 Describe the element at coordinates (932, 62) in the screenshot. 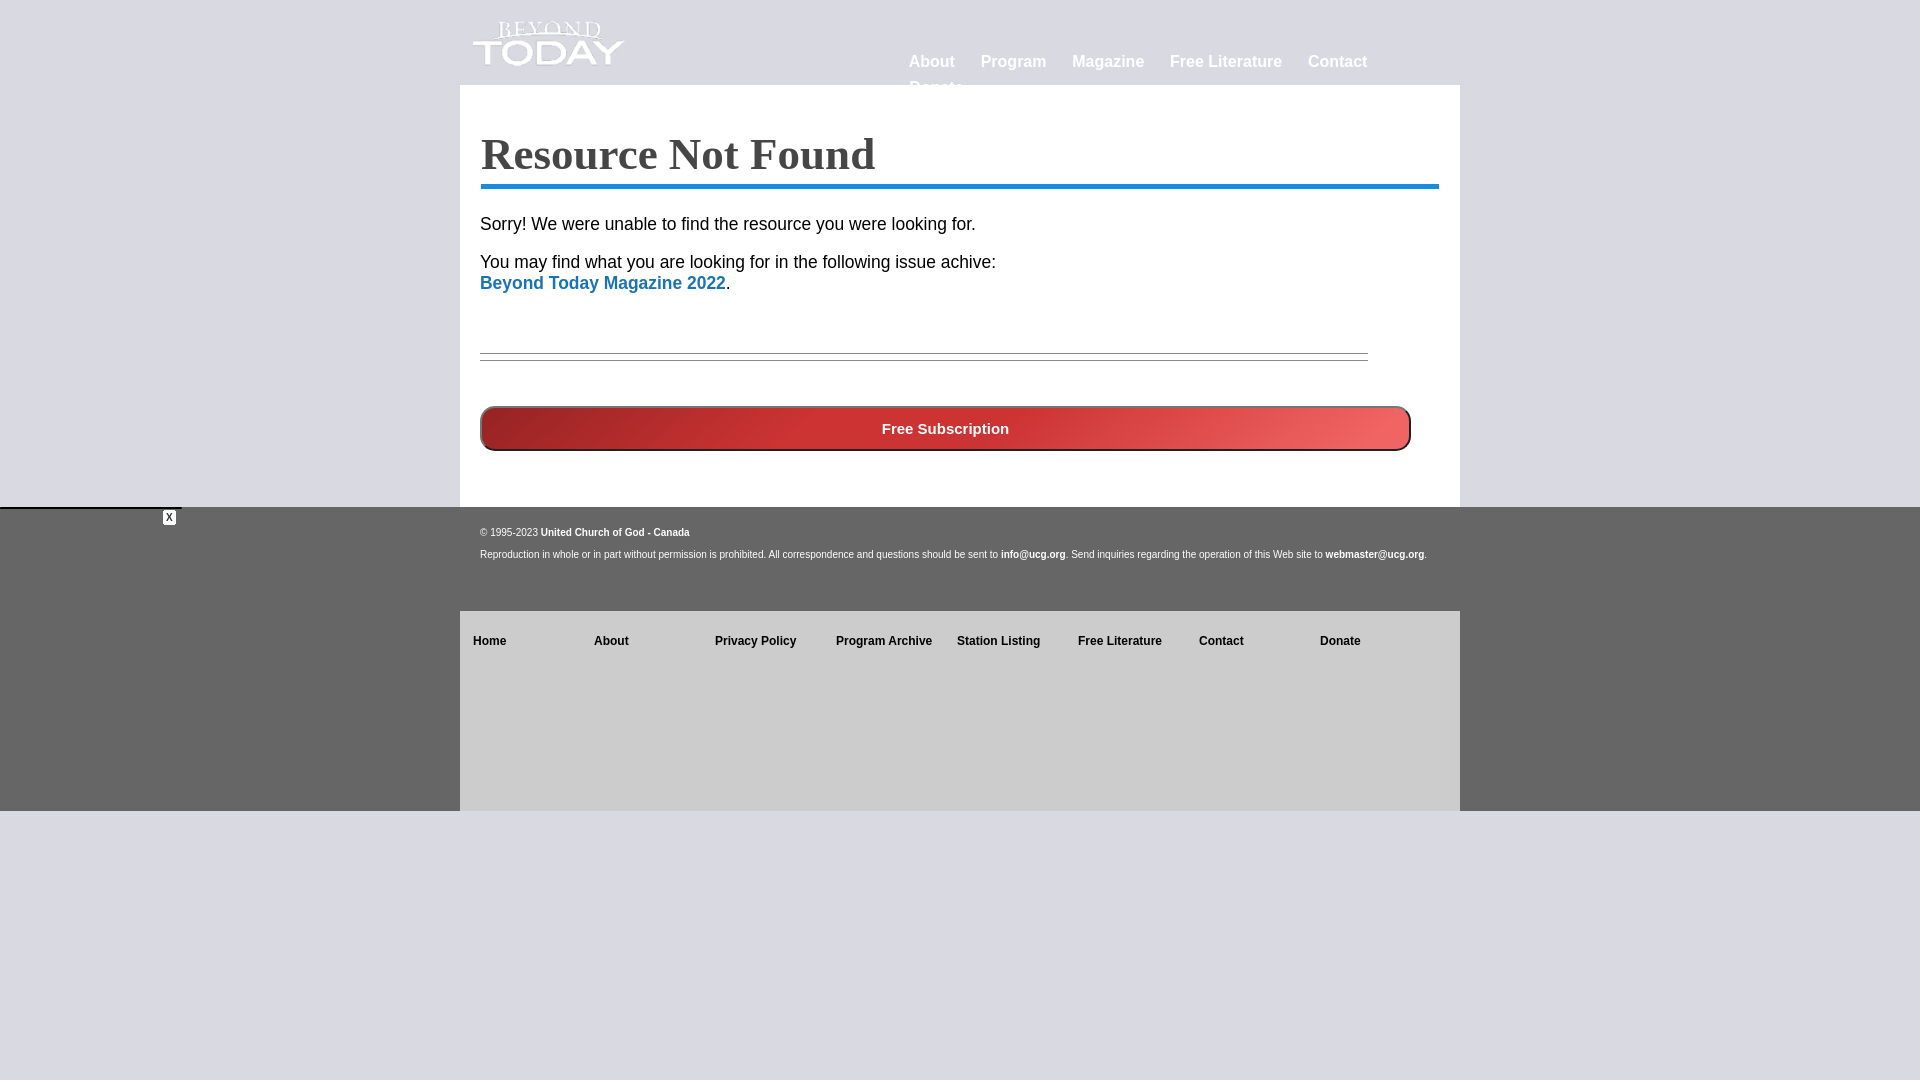

I see `  About  ` at that location.